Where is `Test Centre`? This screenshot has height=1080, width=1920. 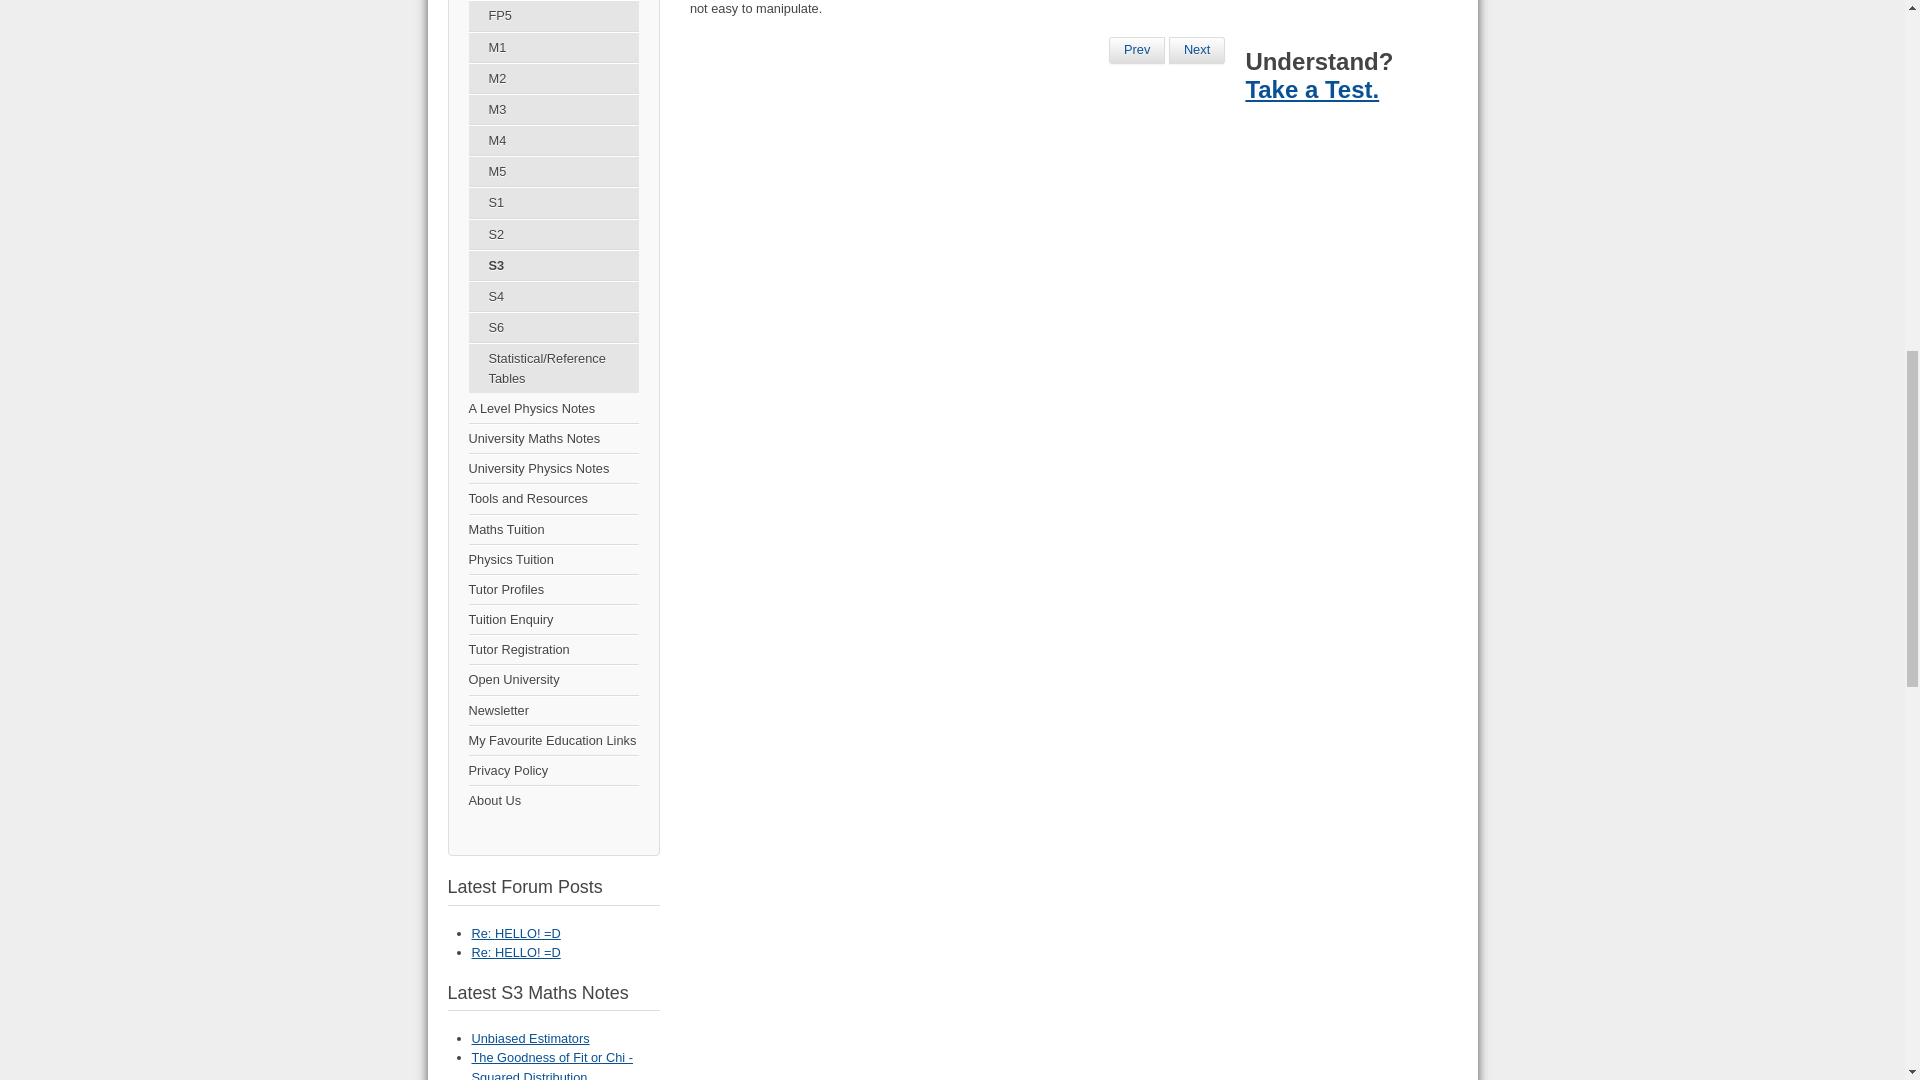 Test Centre is located at coordinates (1311, 88).